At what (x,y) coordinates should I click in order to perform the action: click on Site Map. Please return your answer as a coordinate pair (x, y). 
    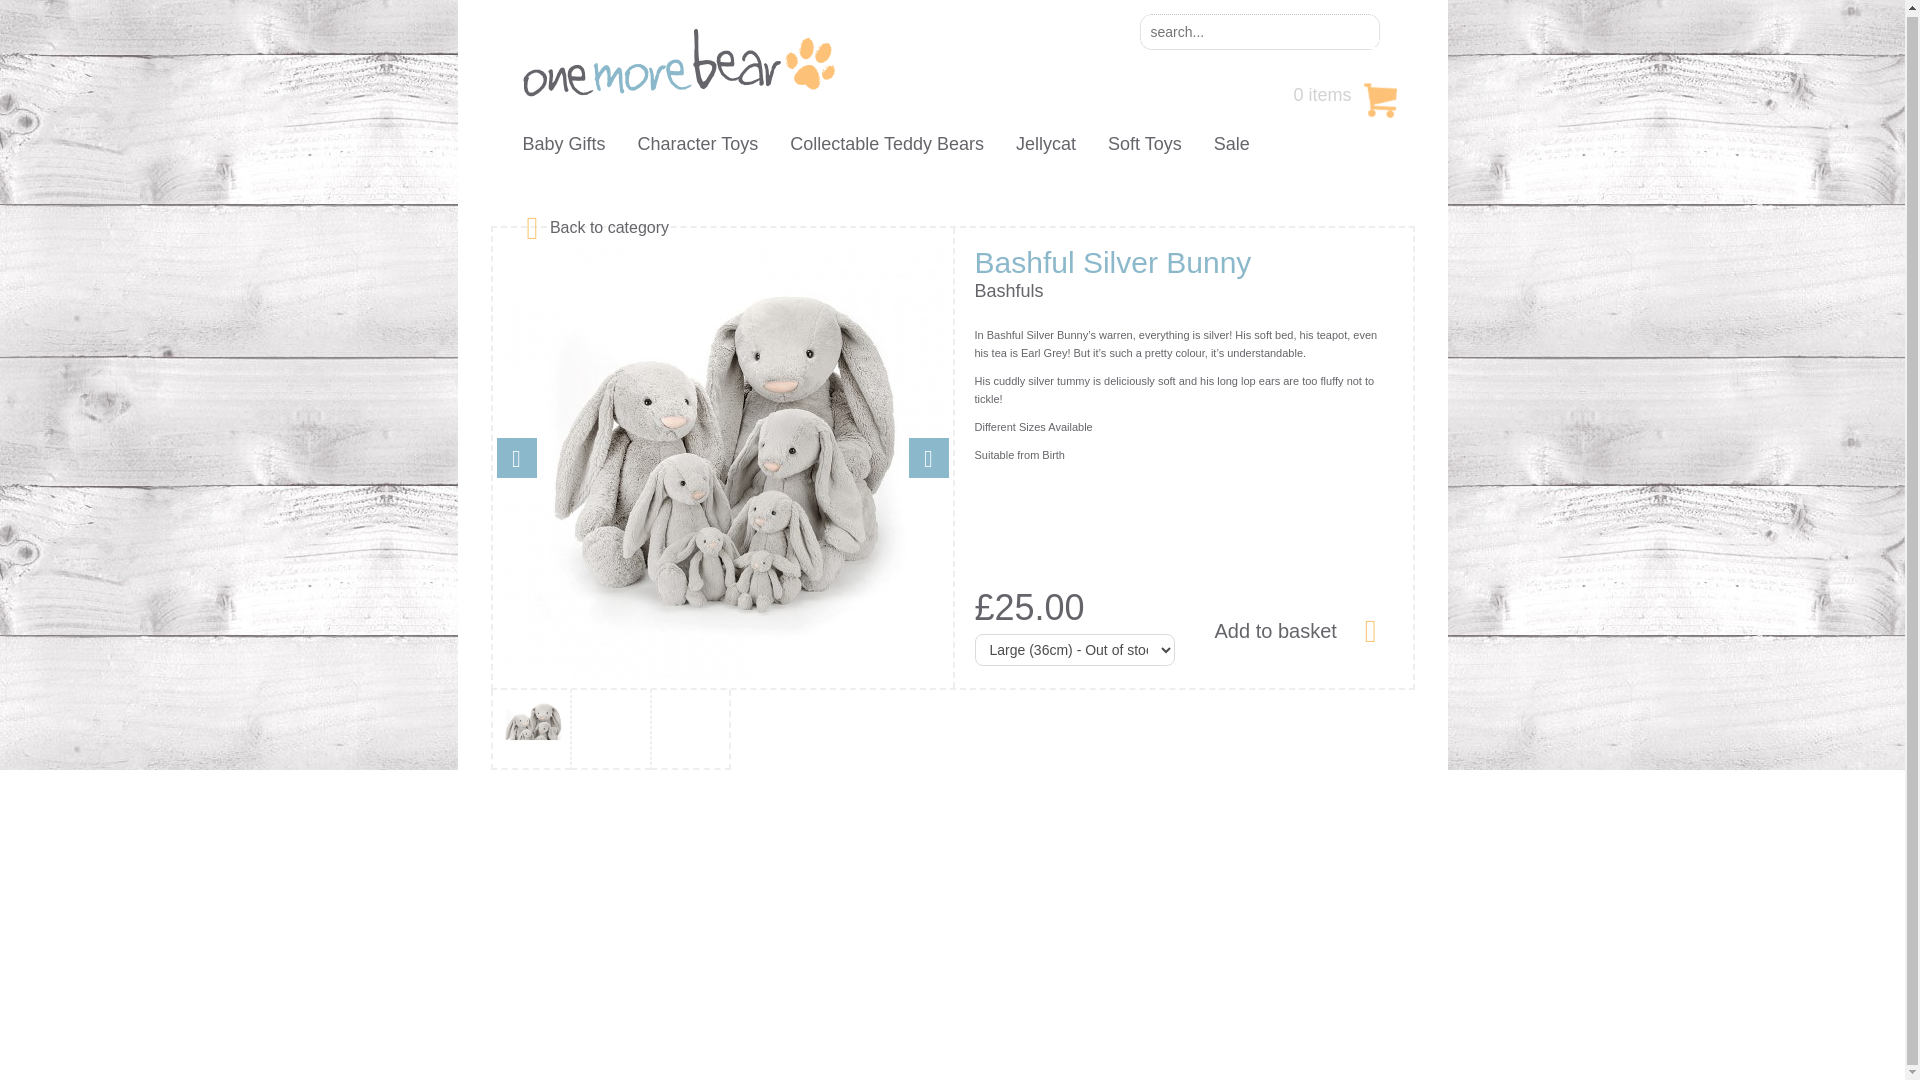
    Looking at the image, I should click on (764, 966).